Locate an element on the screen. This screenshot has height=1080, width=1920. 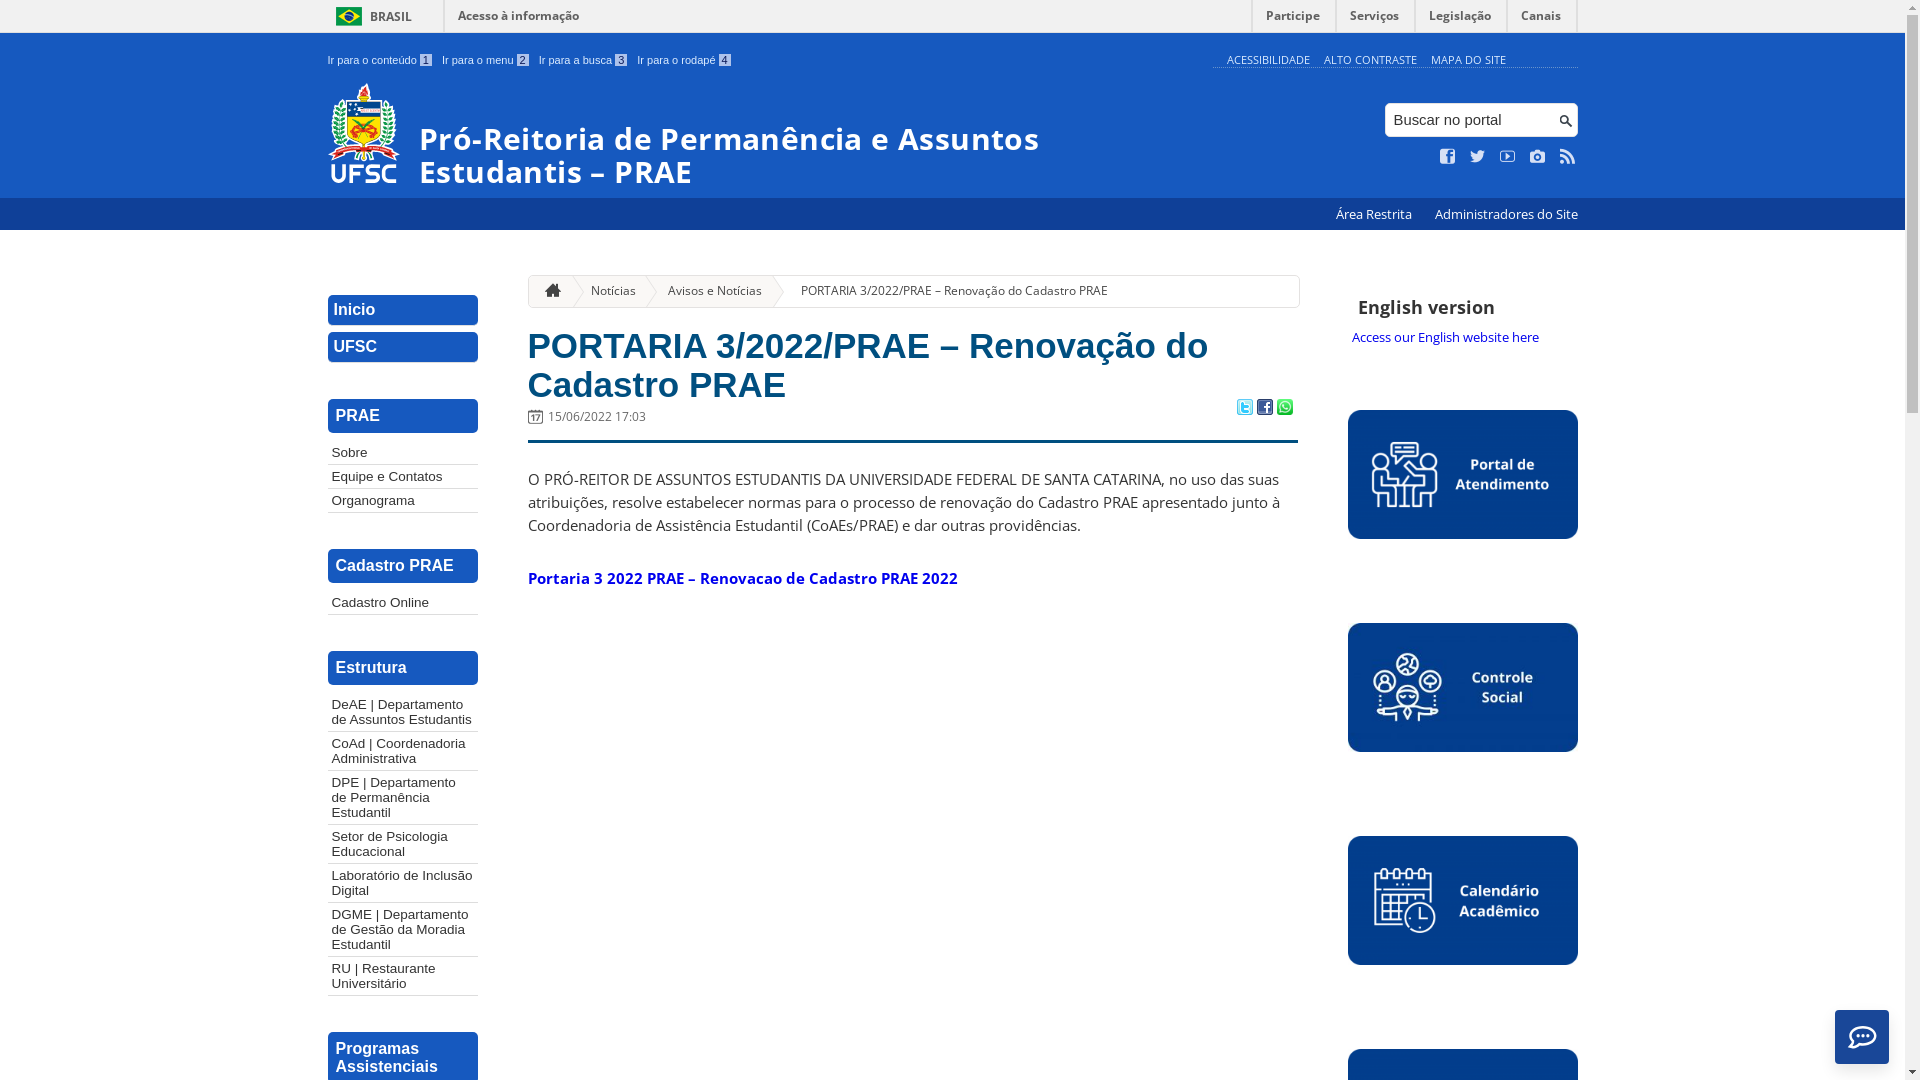
ACESSIBILIDADE is located at coordinates (1268, 60).